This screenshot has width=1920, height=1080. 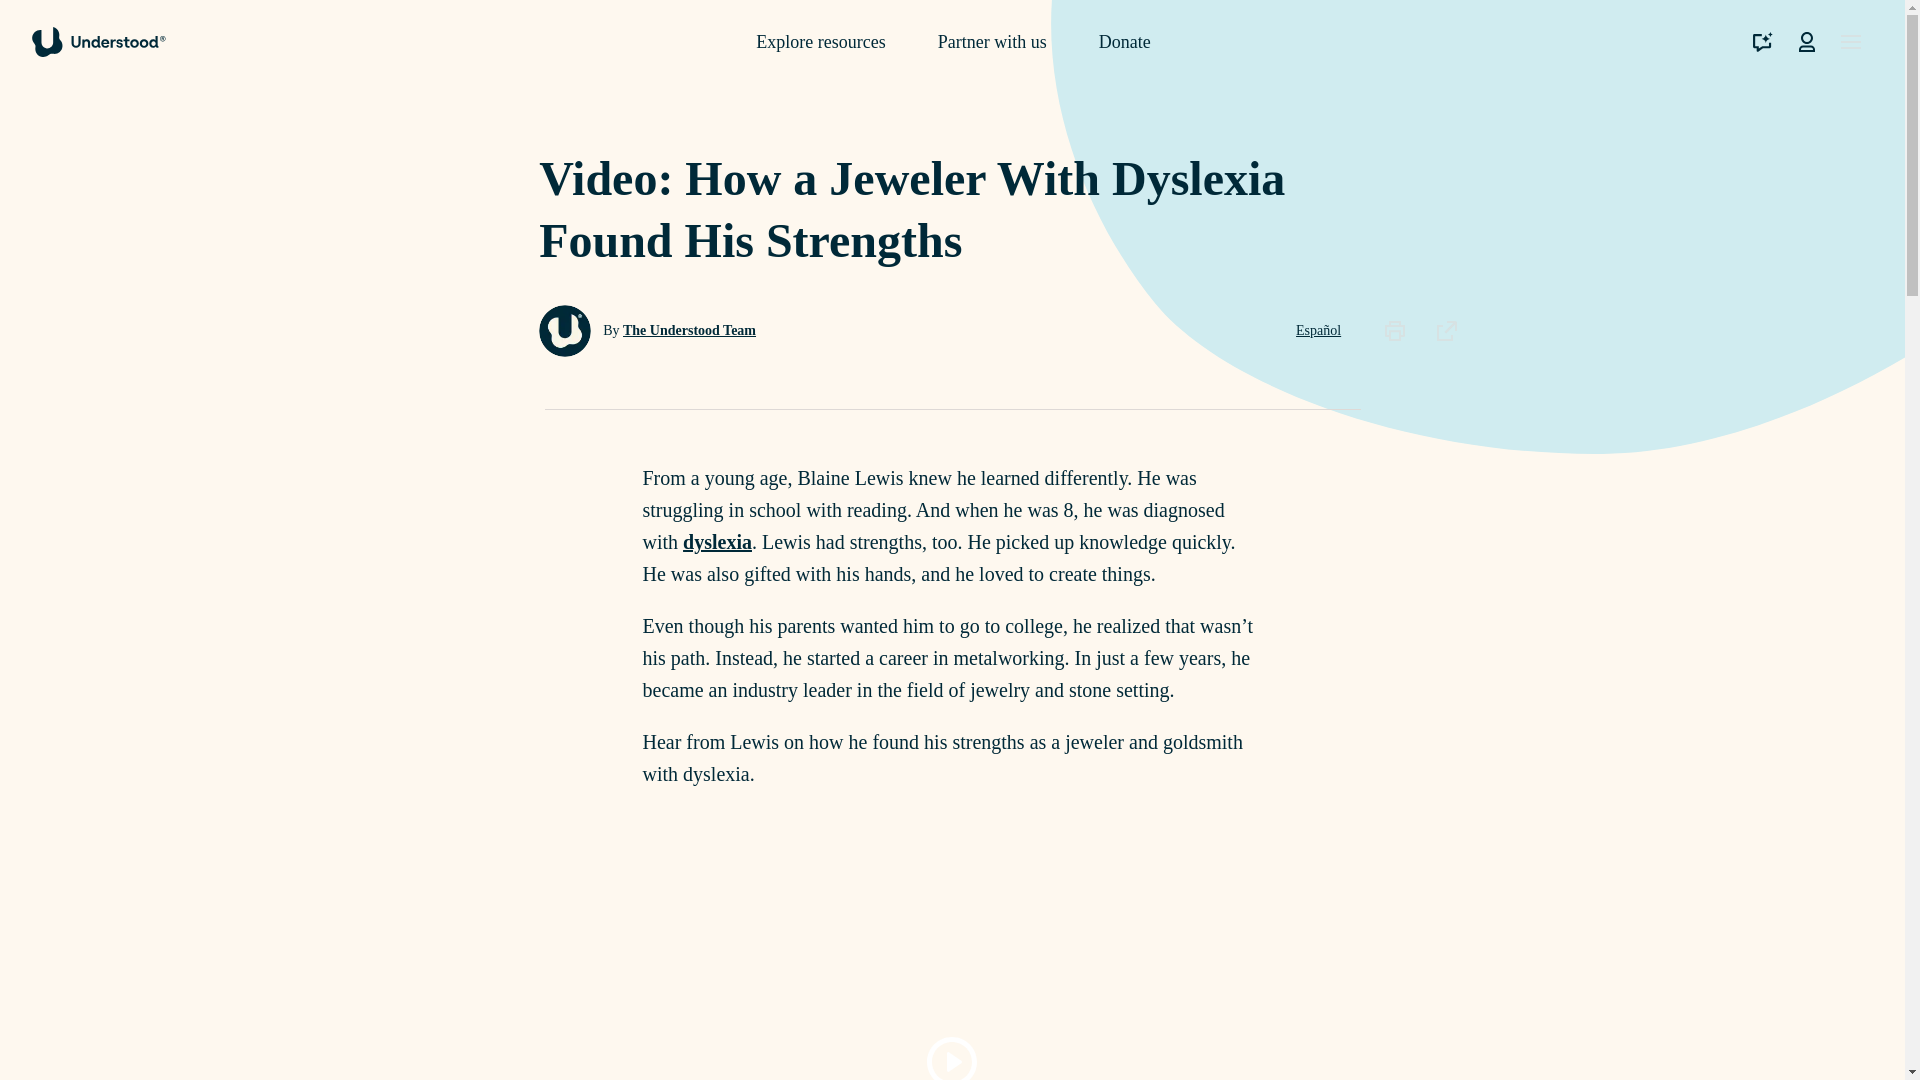 What do you see at coordinates (1124, 42) in the screenshot?
I see `Donate` at bounding box center [1124, 42].